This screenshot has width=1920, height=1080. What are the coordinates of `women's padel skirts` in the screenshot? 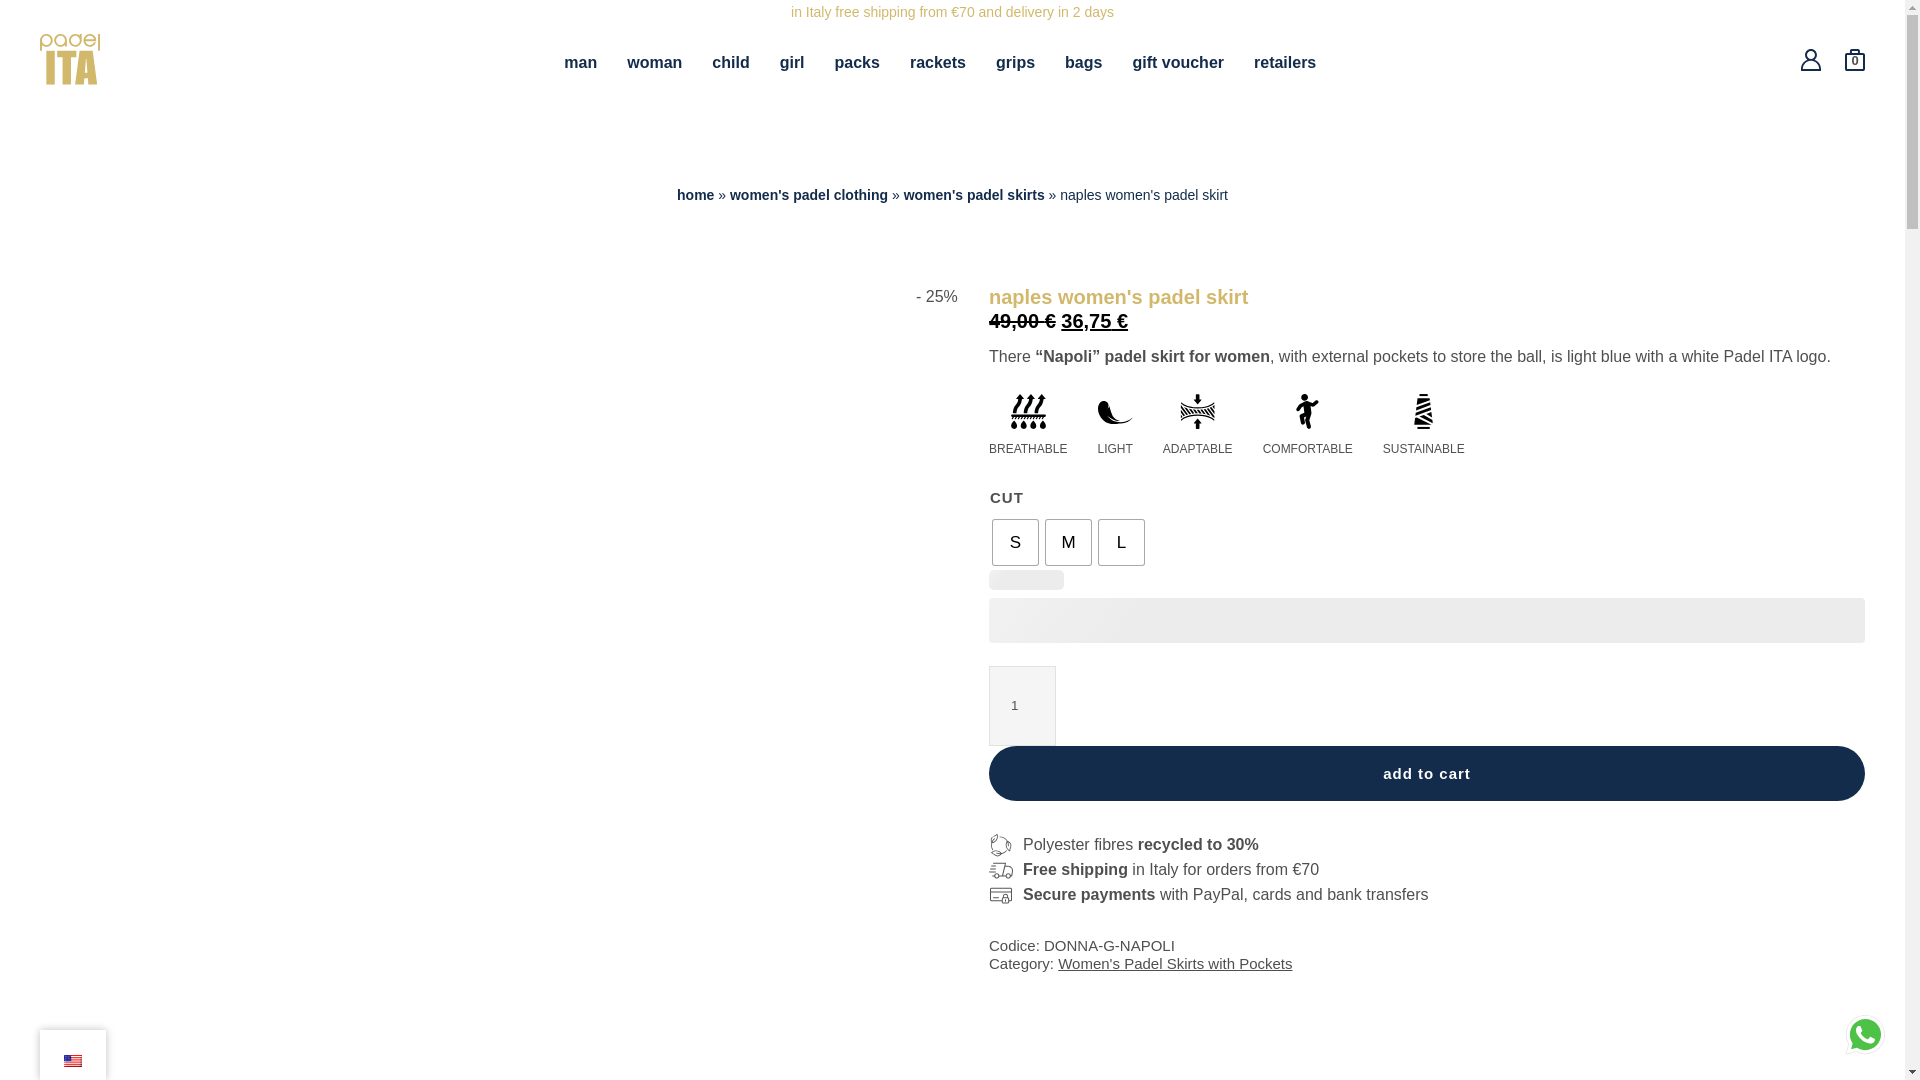 It's located at (974, 194).